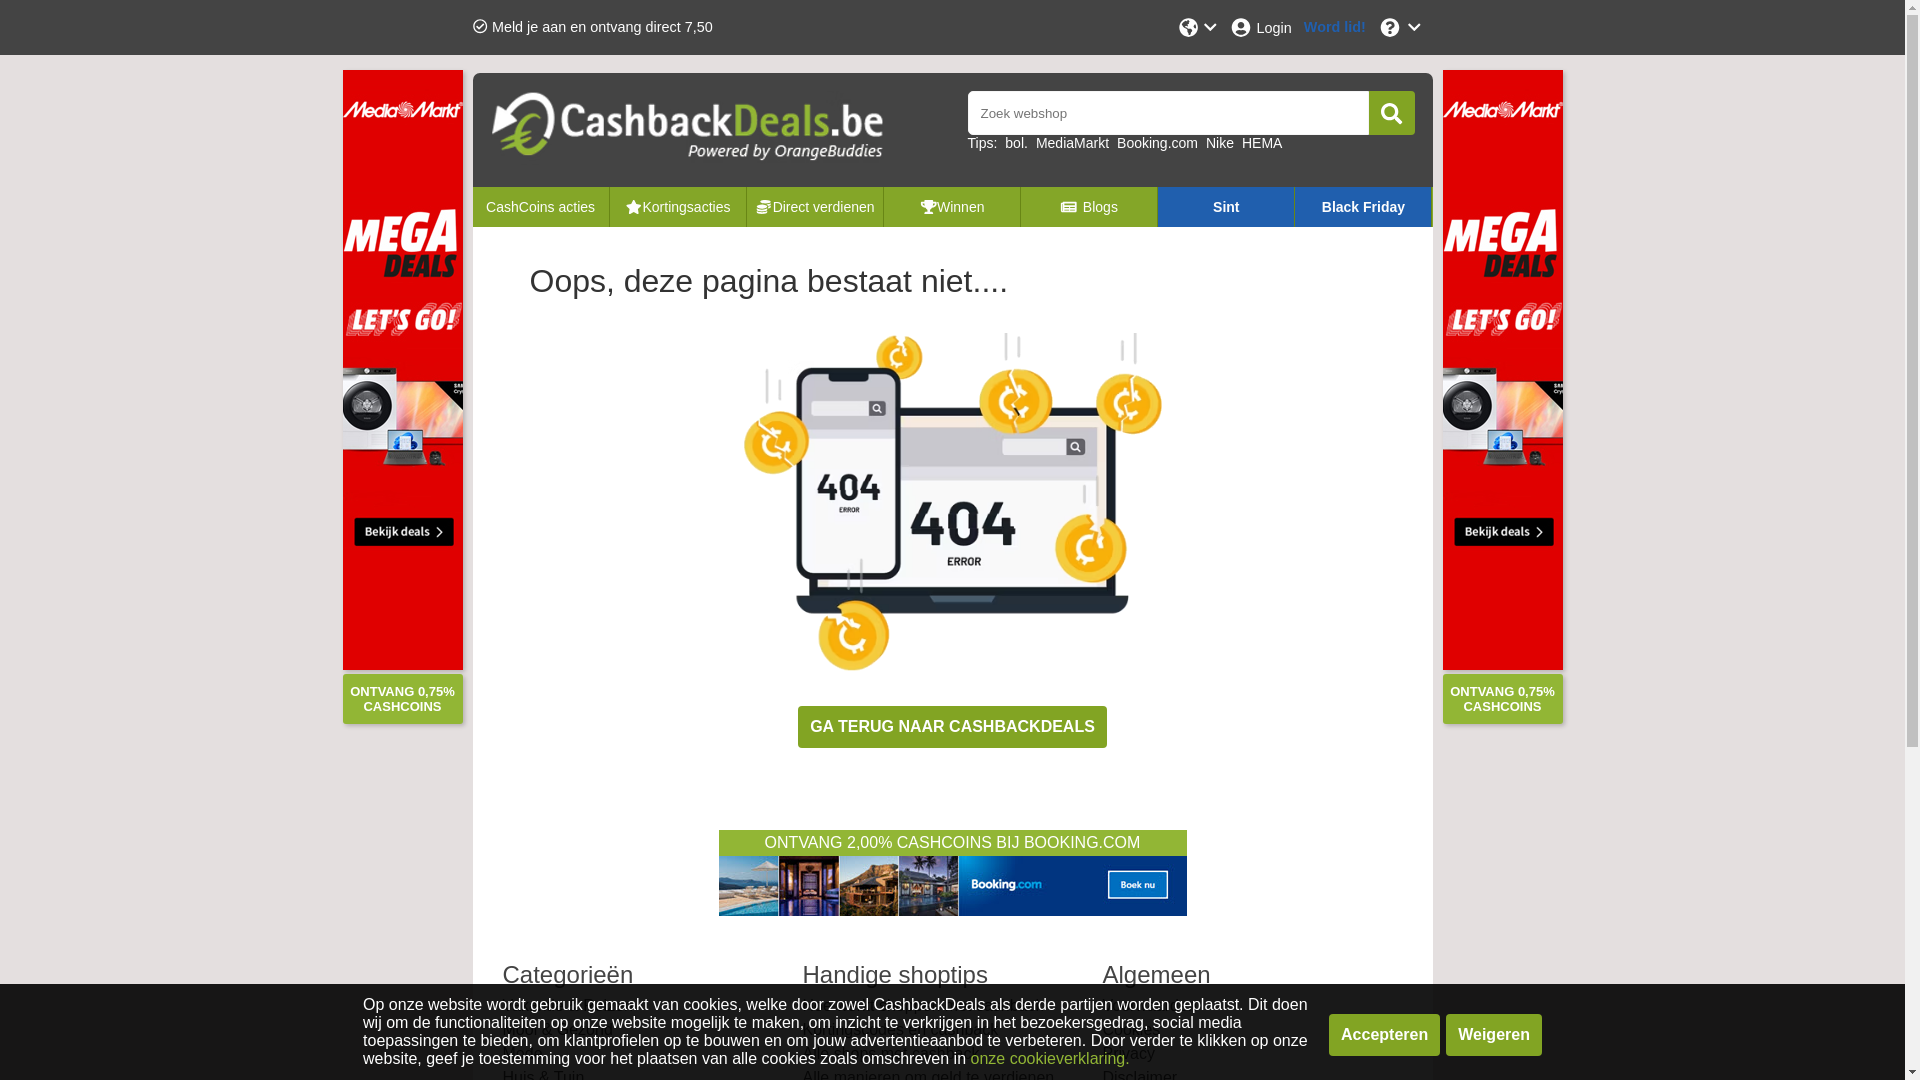 Image resolution: width=1920 pixels, height=1080 pixels. I want to click on Kortingsacties, so click(678, 206).